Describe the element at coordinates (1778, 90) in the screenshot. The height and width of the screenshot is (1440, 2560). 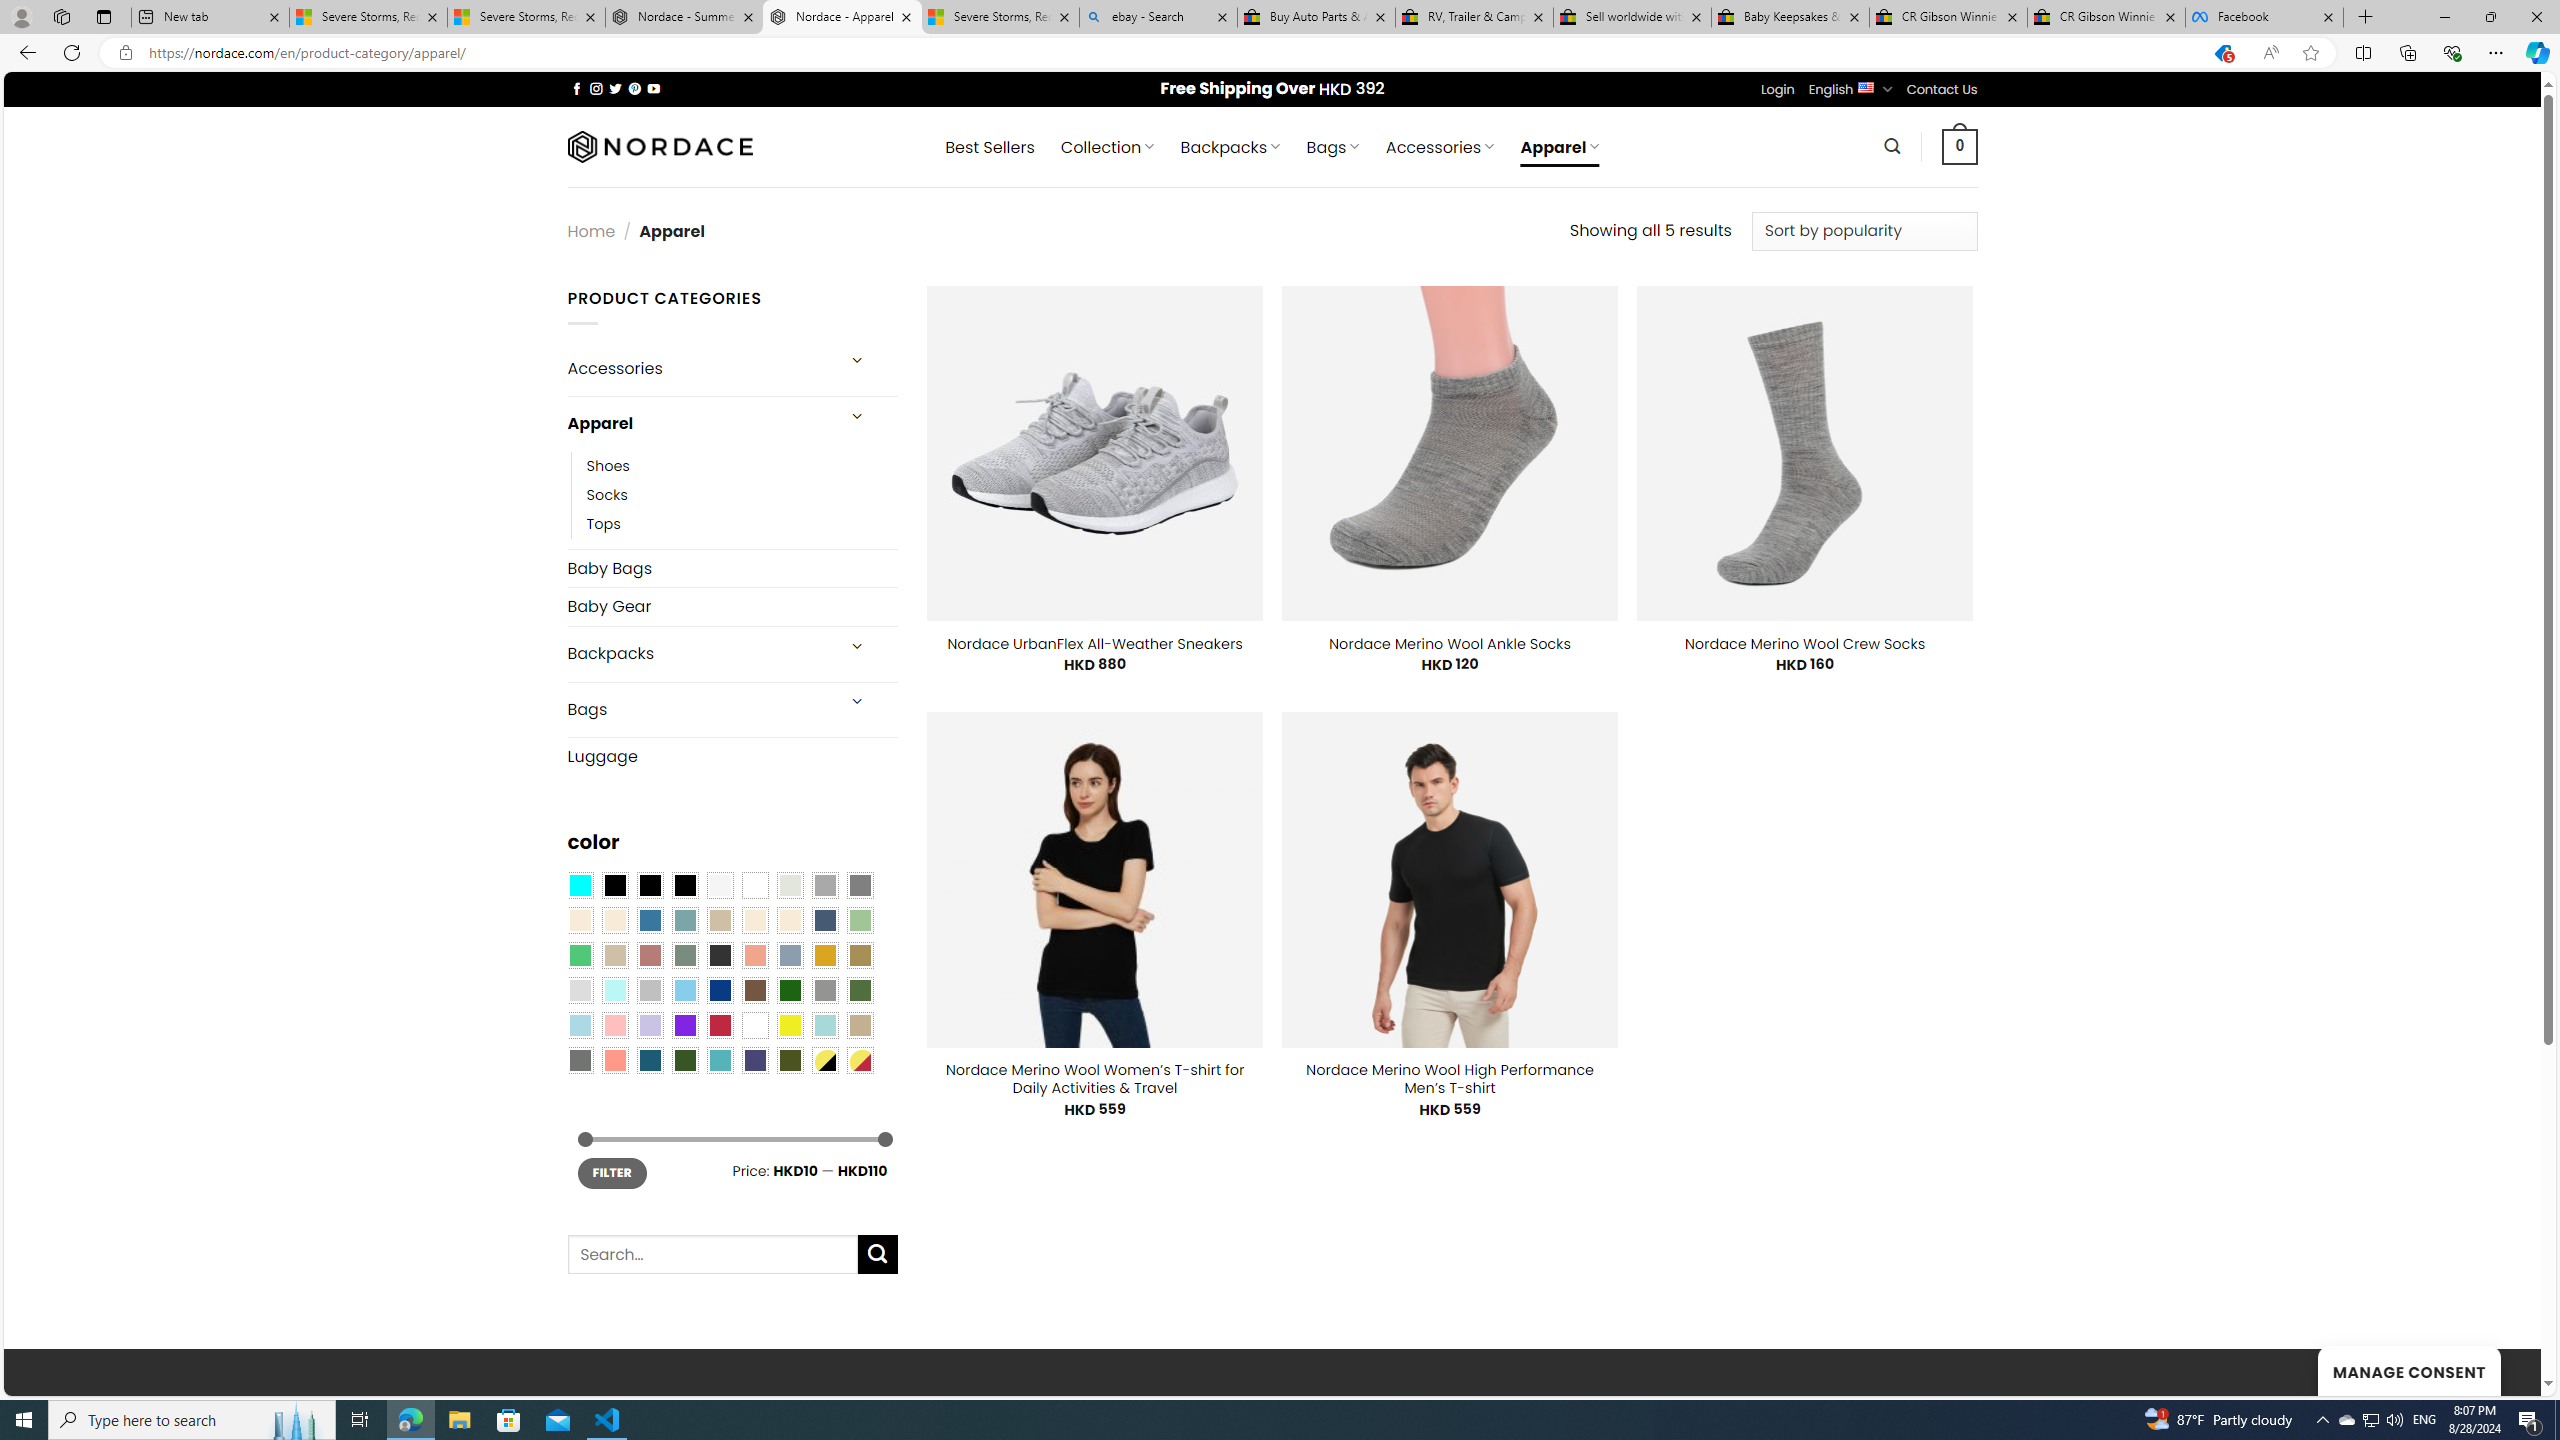
I see `Login` at that location.